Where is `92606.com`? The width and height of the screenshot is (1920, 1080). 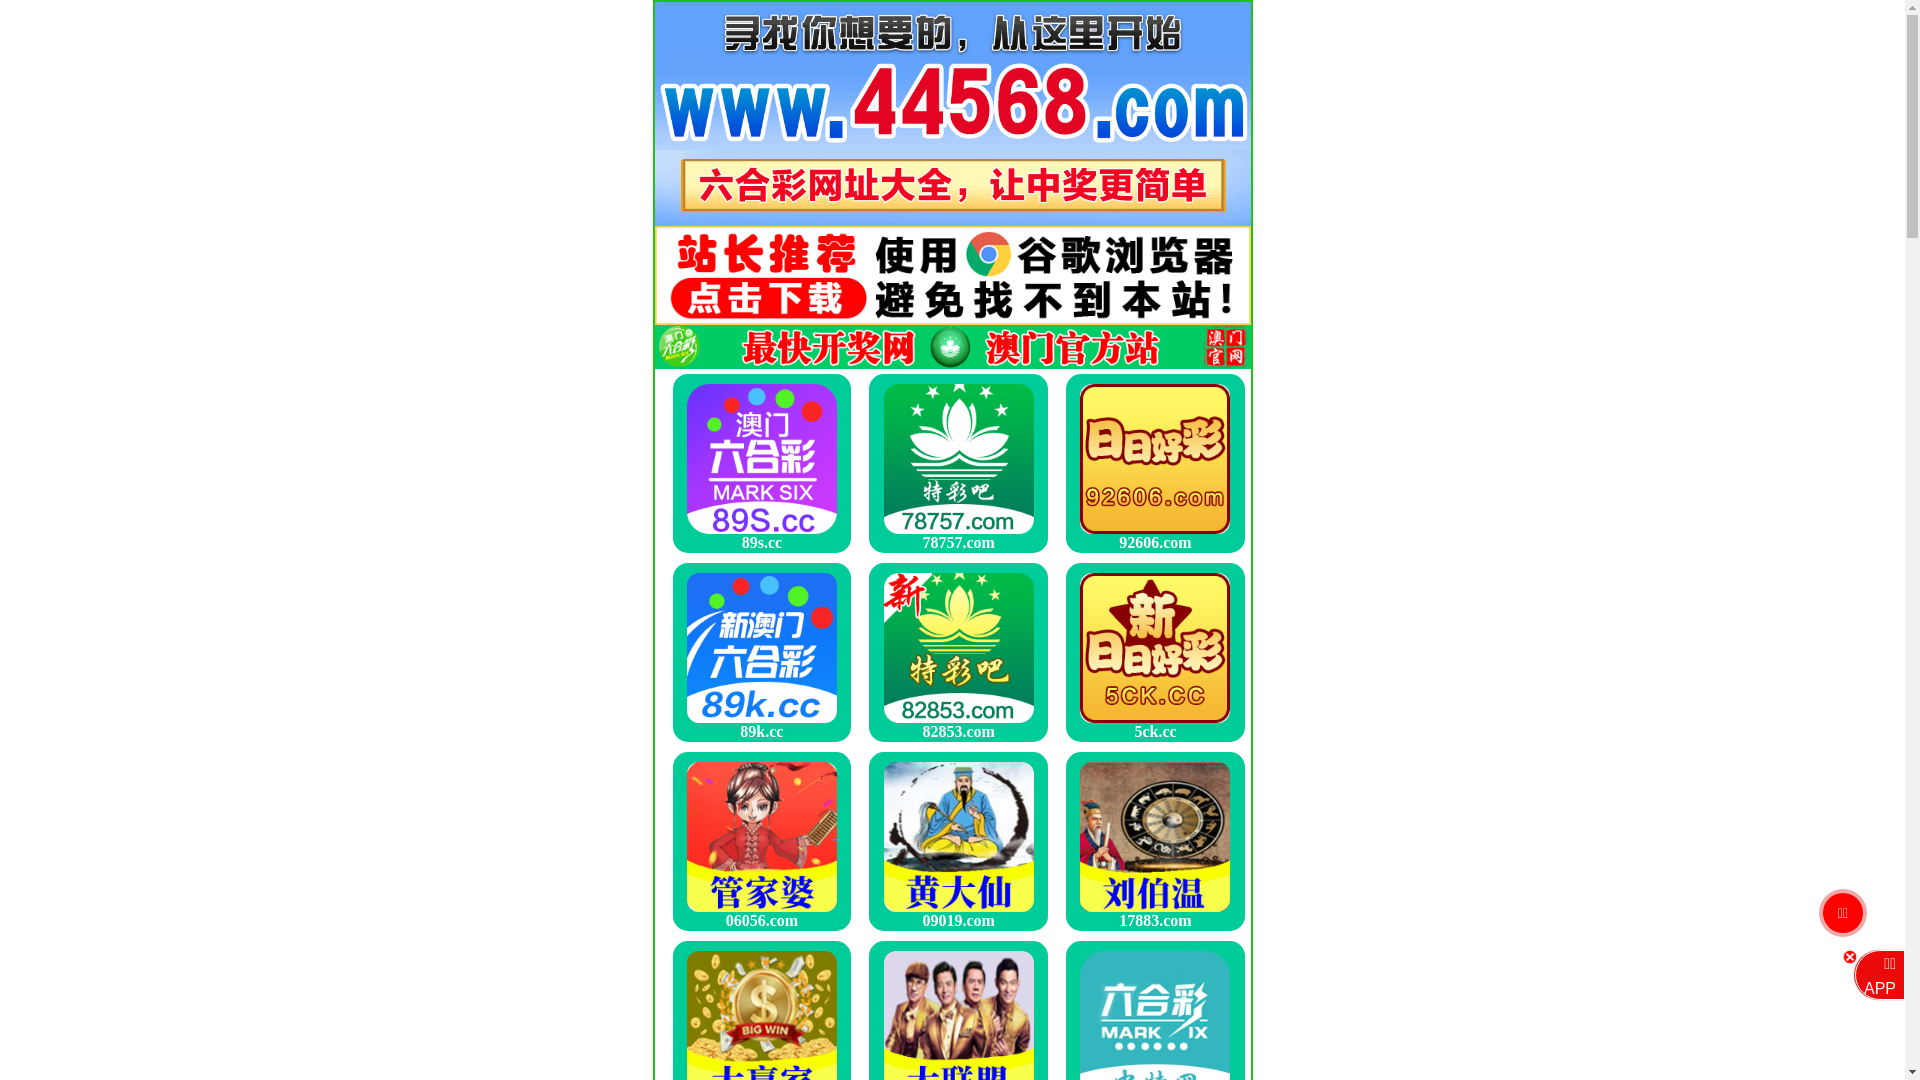 92606.com is located at coordinates (1155, 462).